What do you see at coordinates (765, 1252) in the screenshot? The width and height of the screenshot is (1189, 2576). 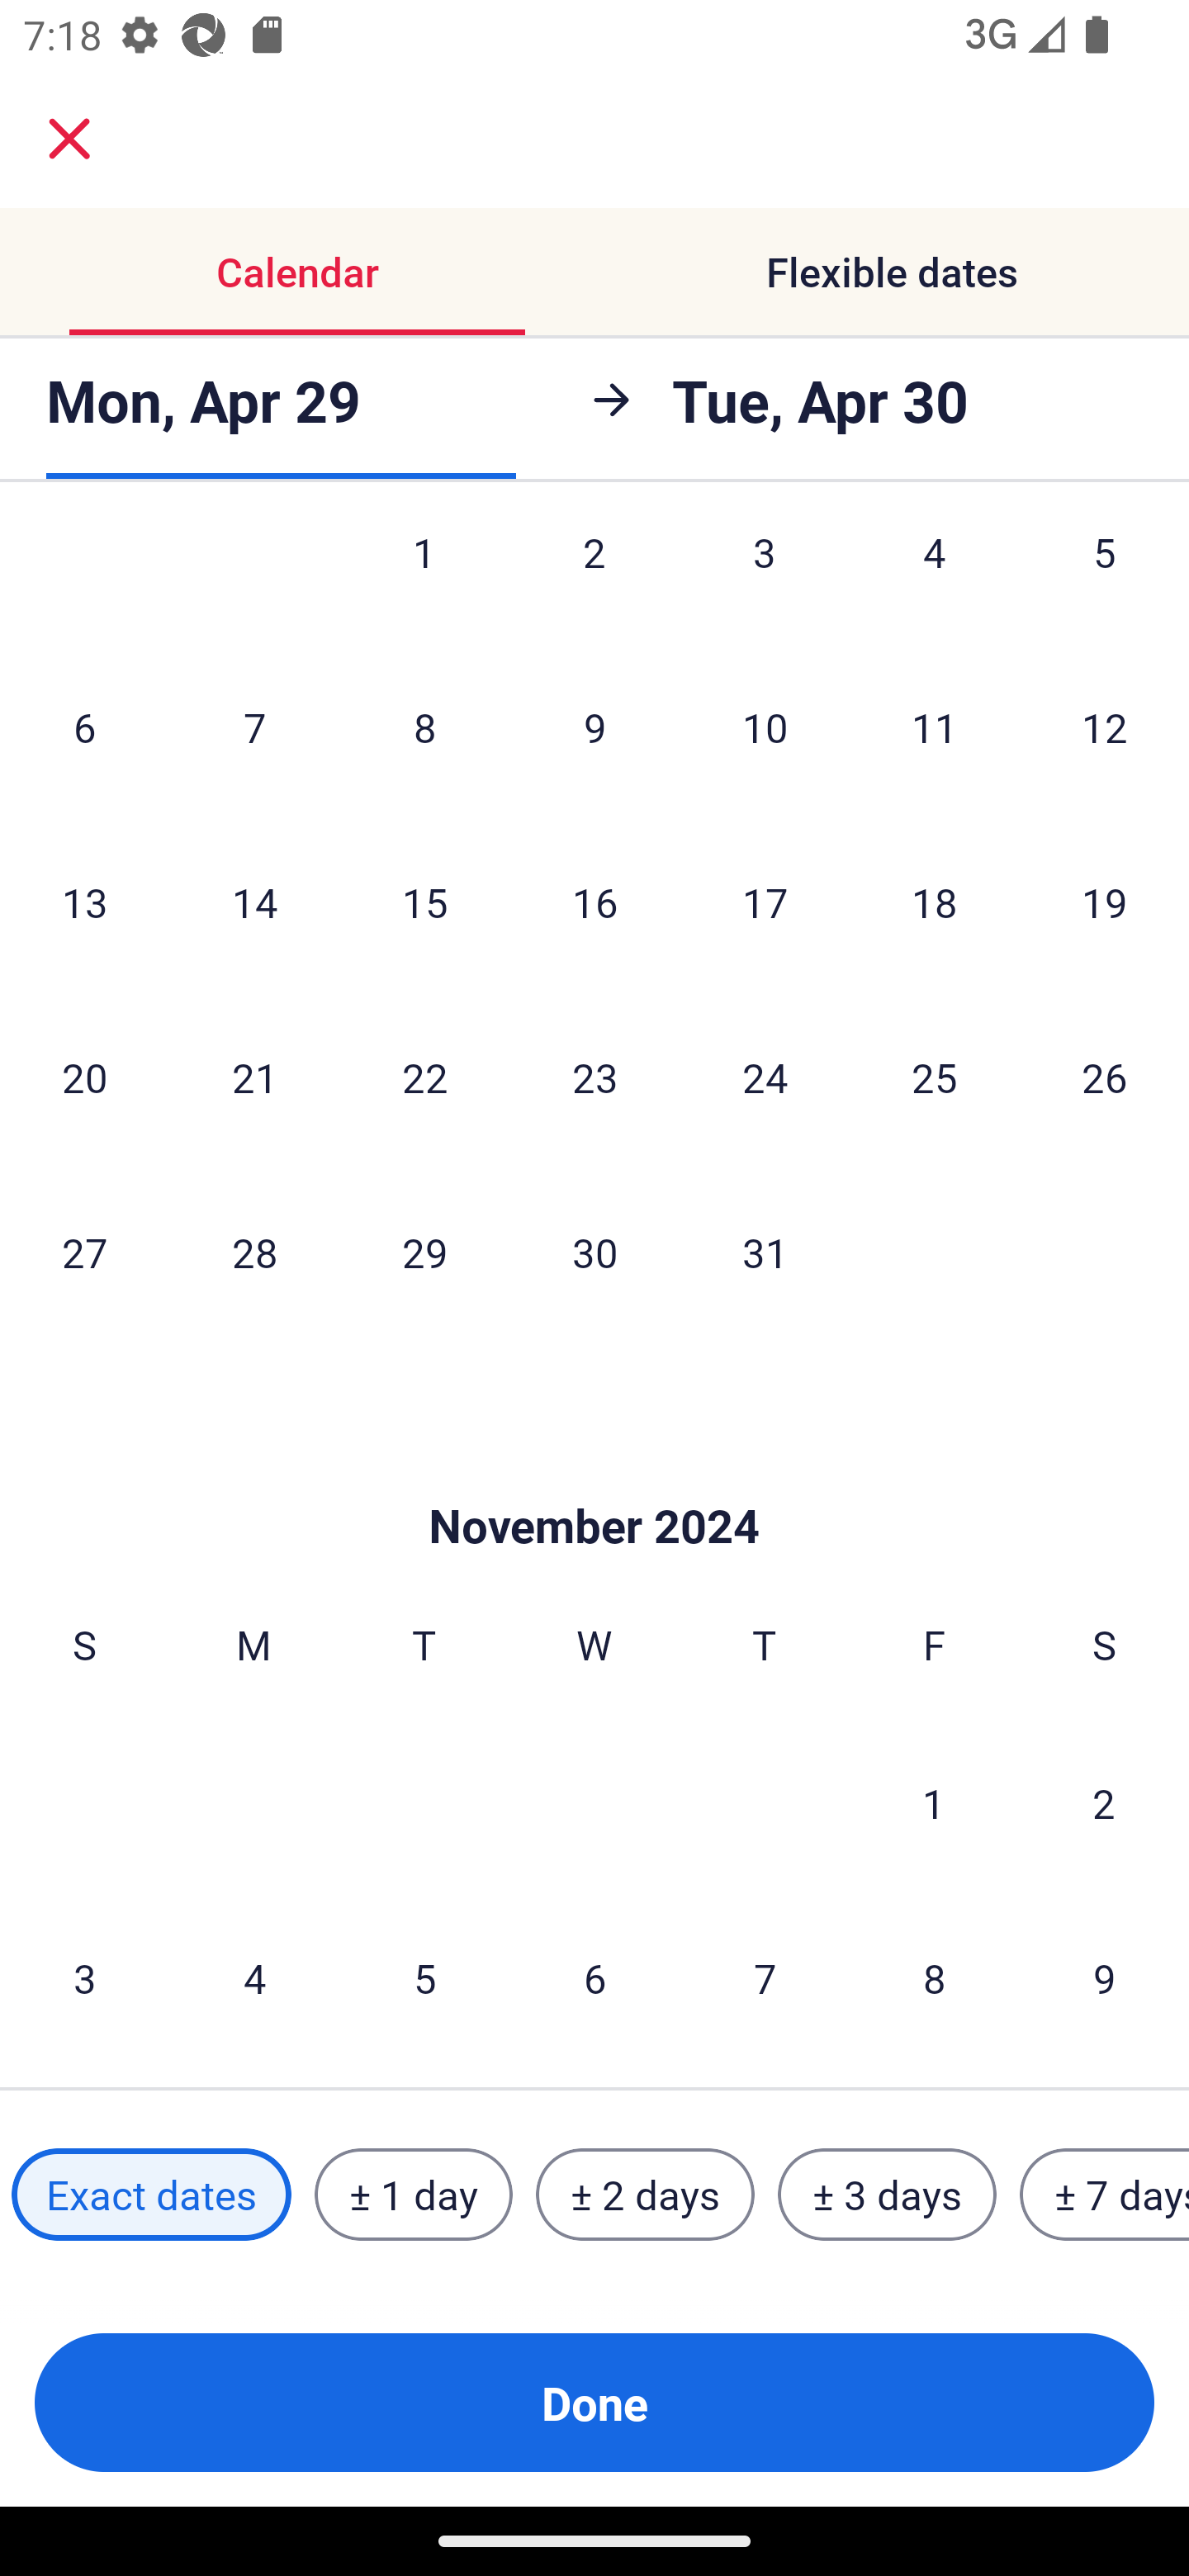 I see `31 Thursday, October 31, 2024` at bounding box center [765, 1252].